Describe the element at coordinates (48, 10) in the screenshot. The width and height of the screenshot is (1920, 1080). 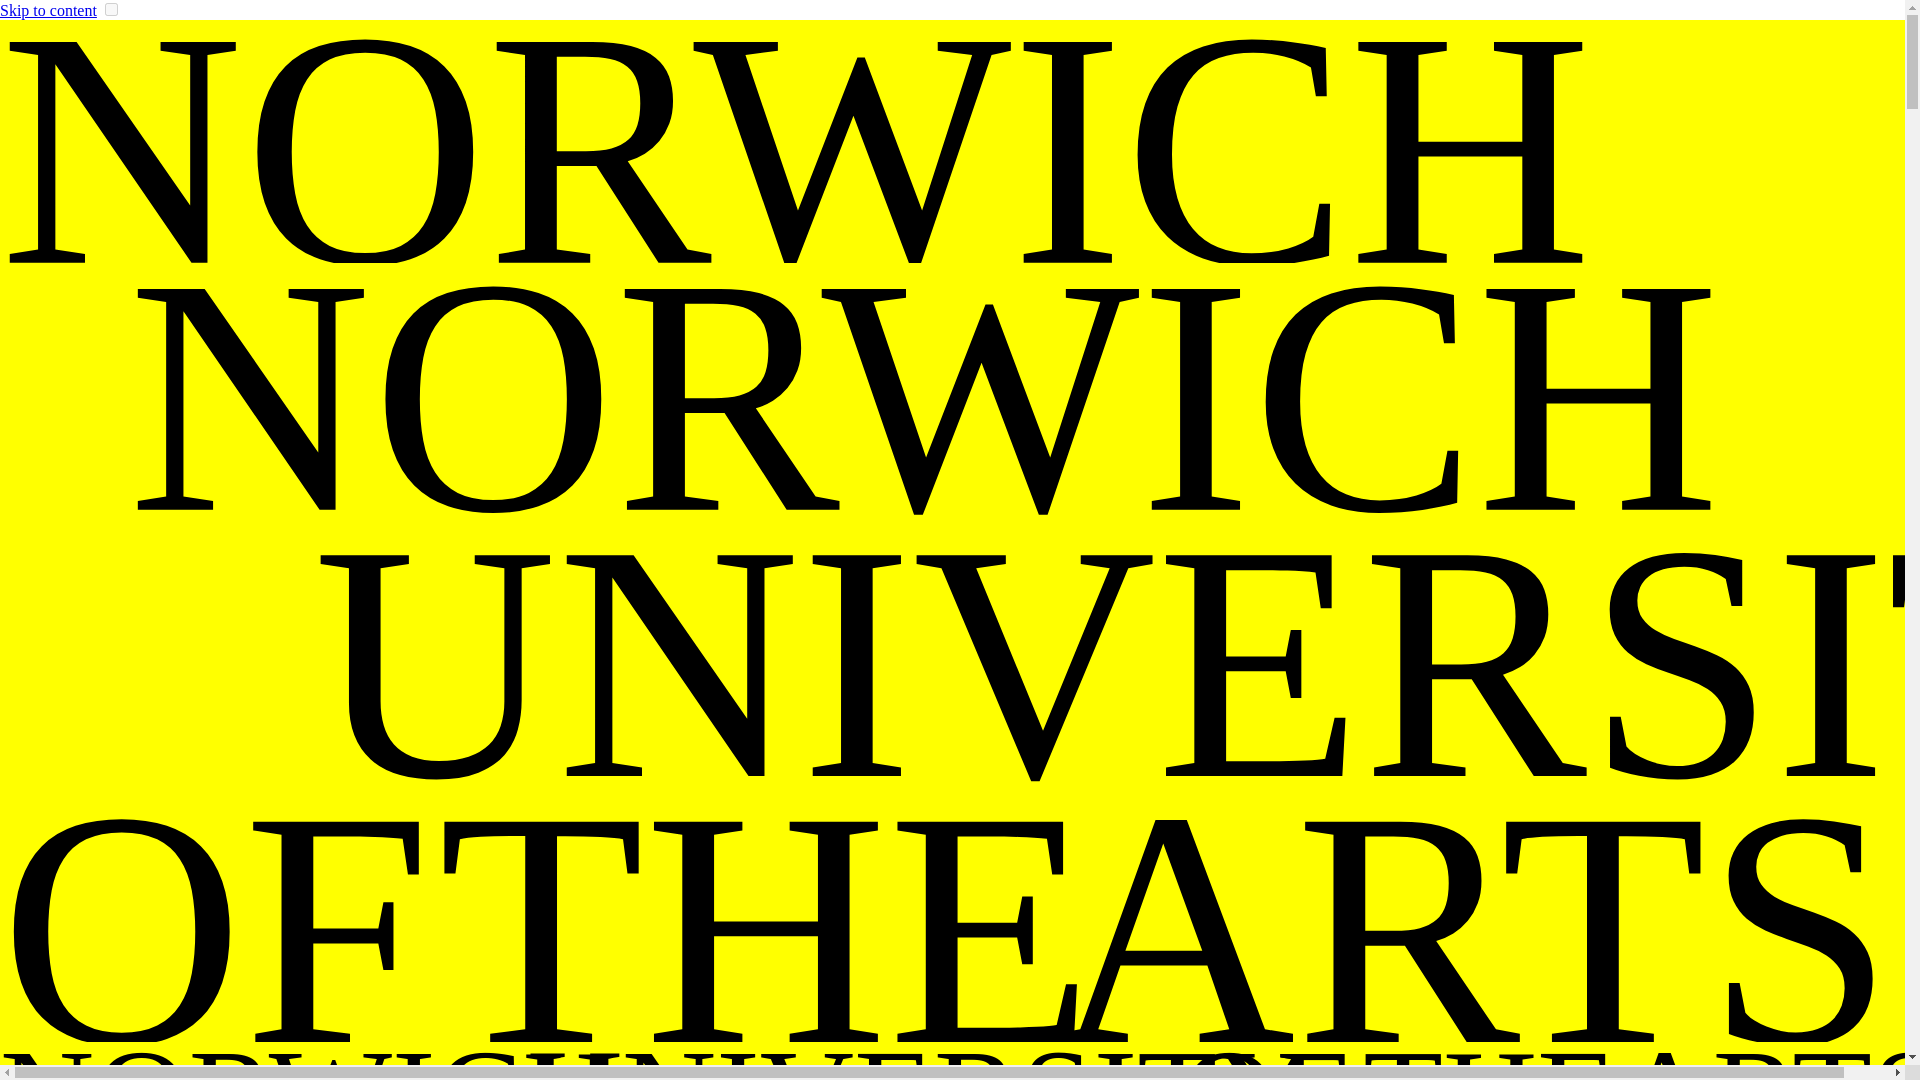
I see `Skip to content` at that location.